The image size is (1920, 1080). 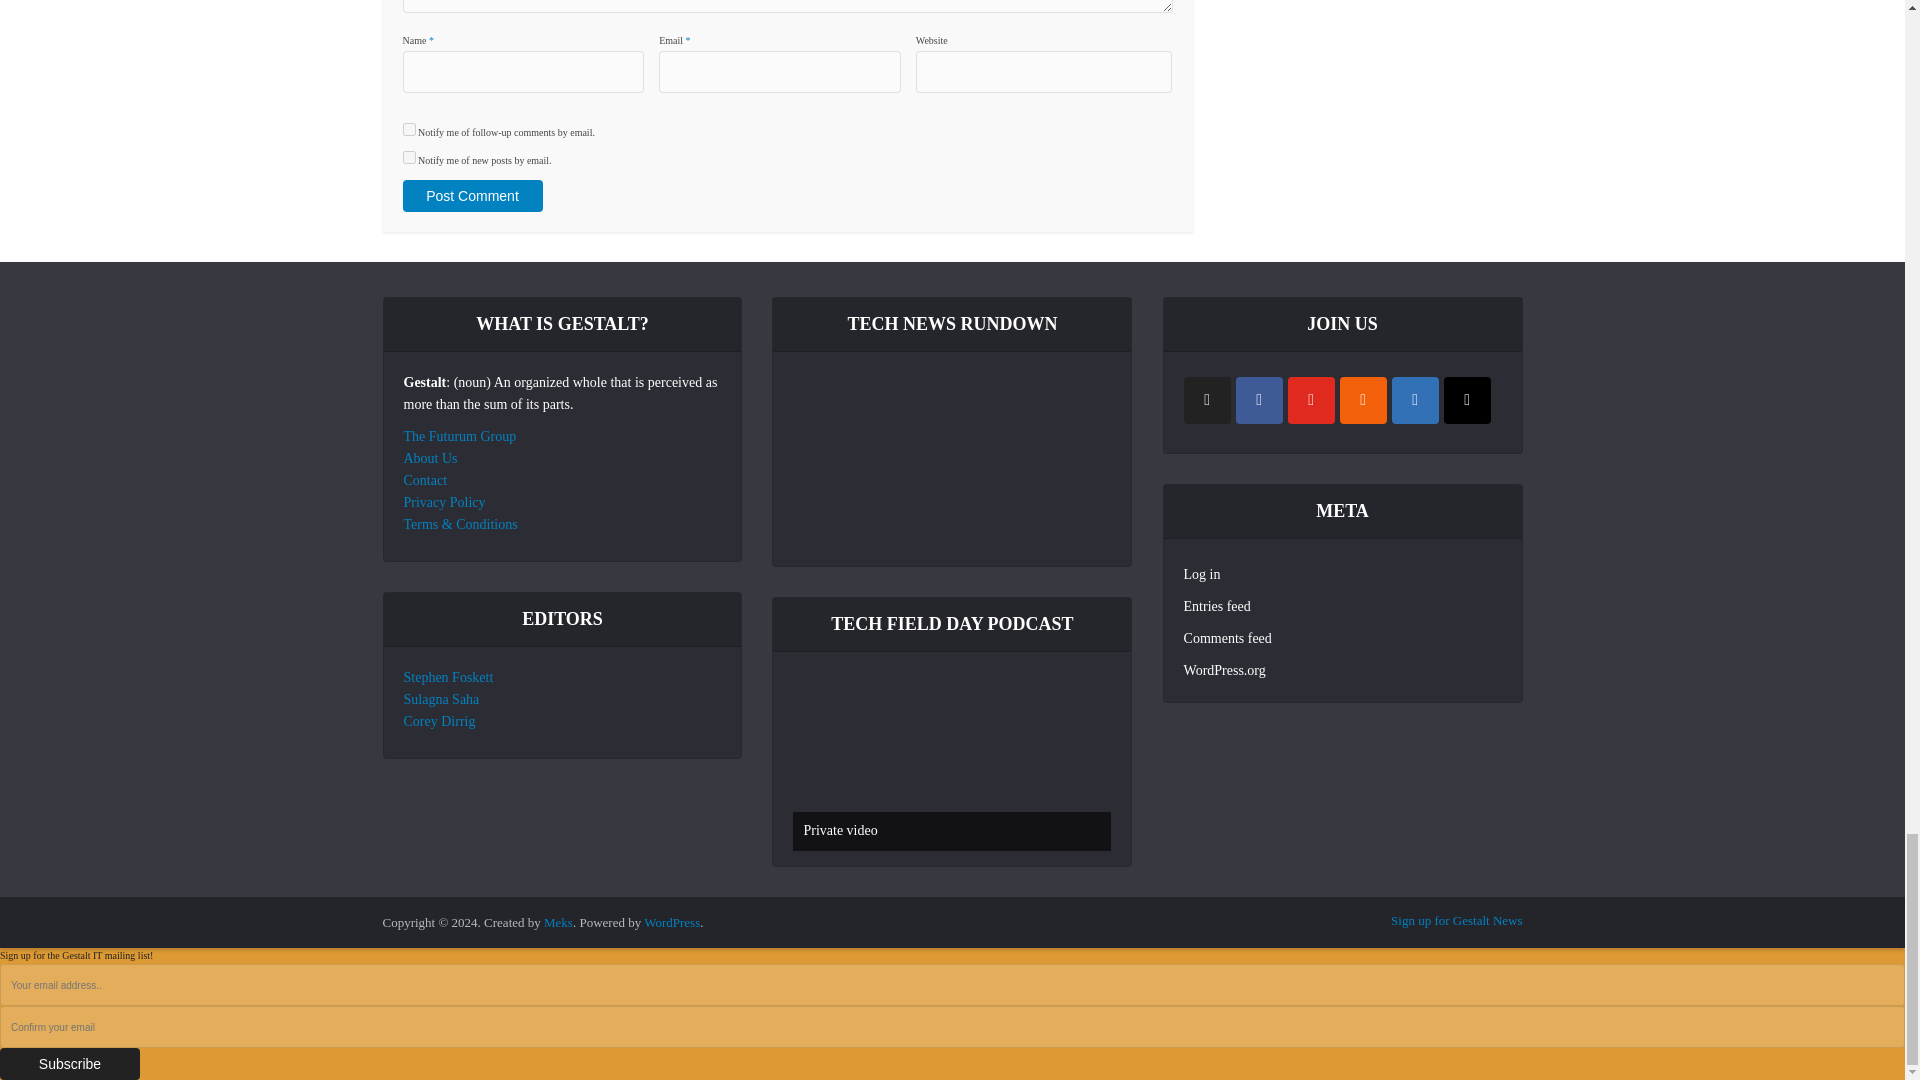 I want to click on Post Comment, so click(x=471, y=196).